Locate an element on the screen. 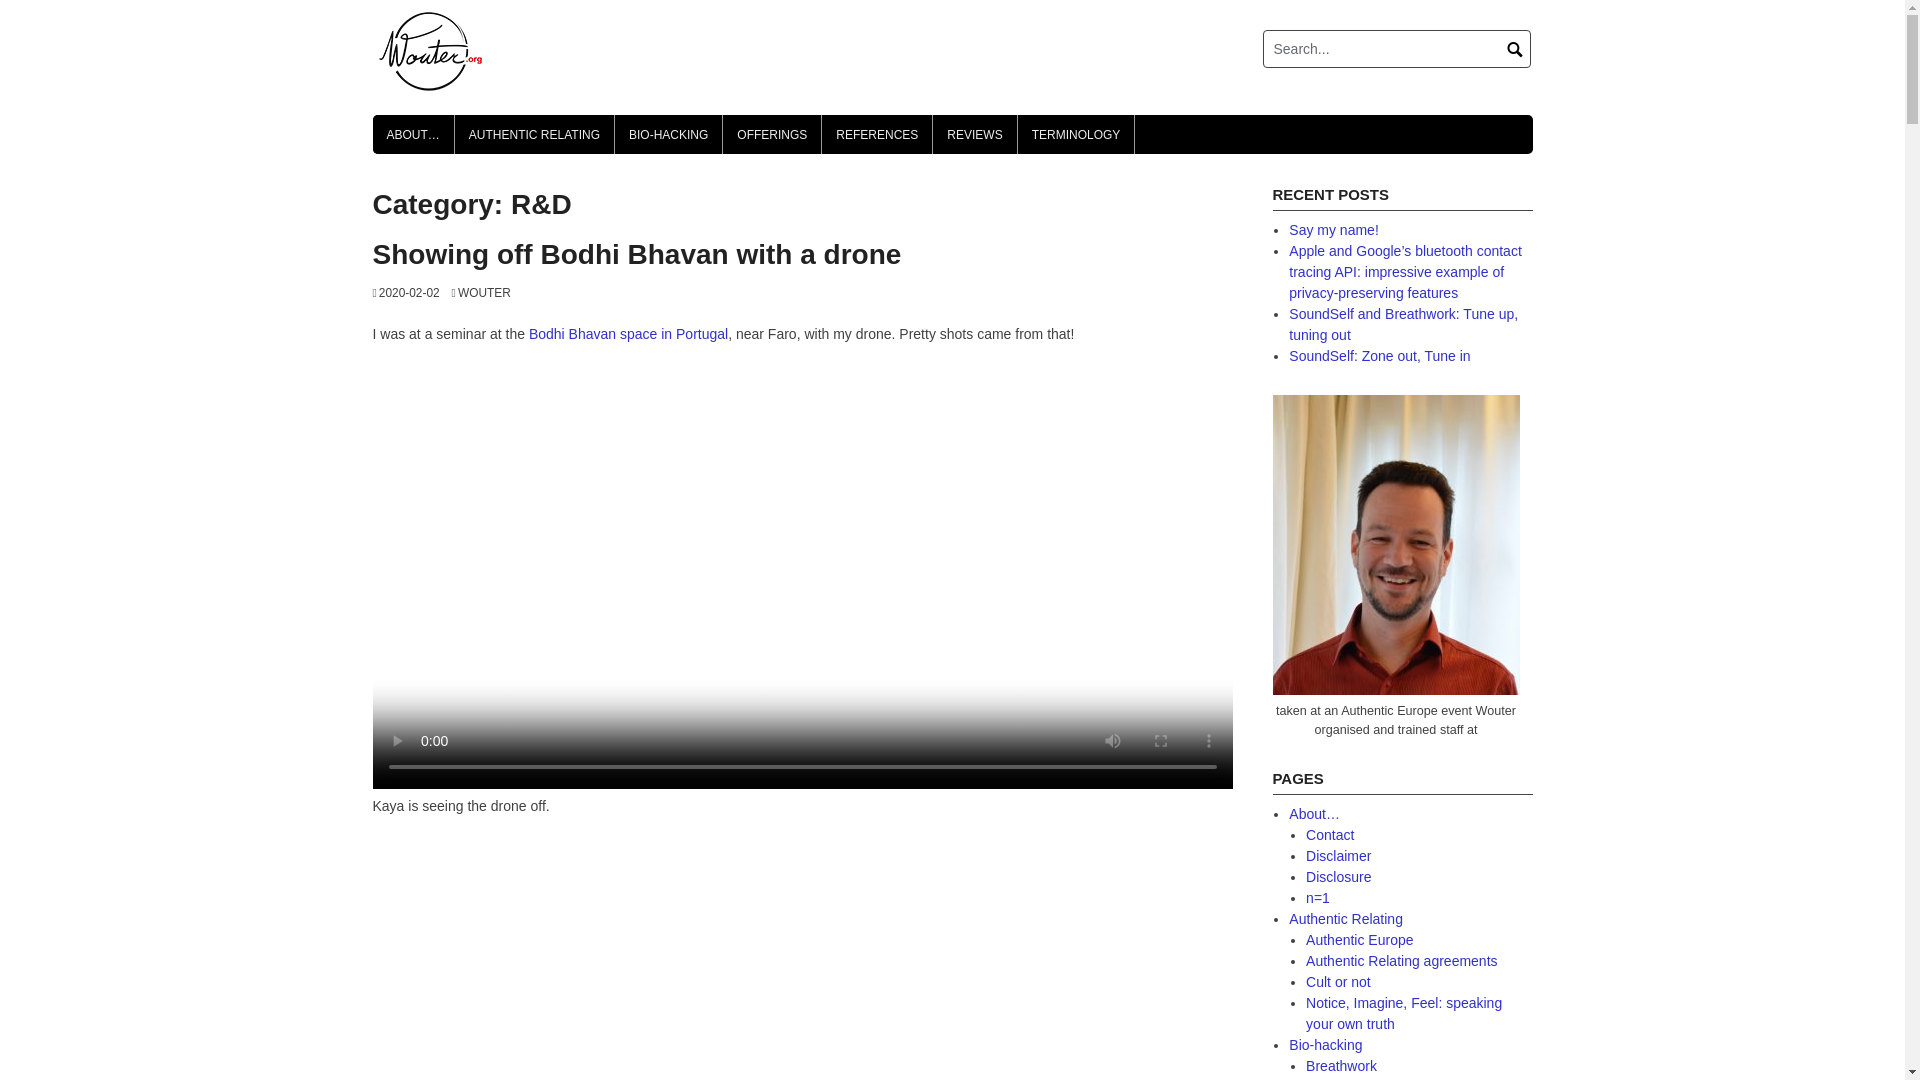 This screenshot has height=1080, width=1920. REFERENCES is located at coordinates (876, 134).